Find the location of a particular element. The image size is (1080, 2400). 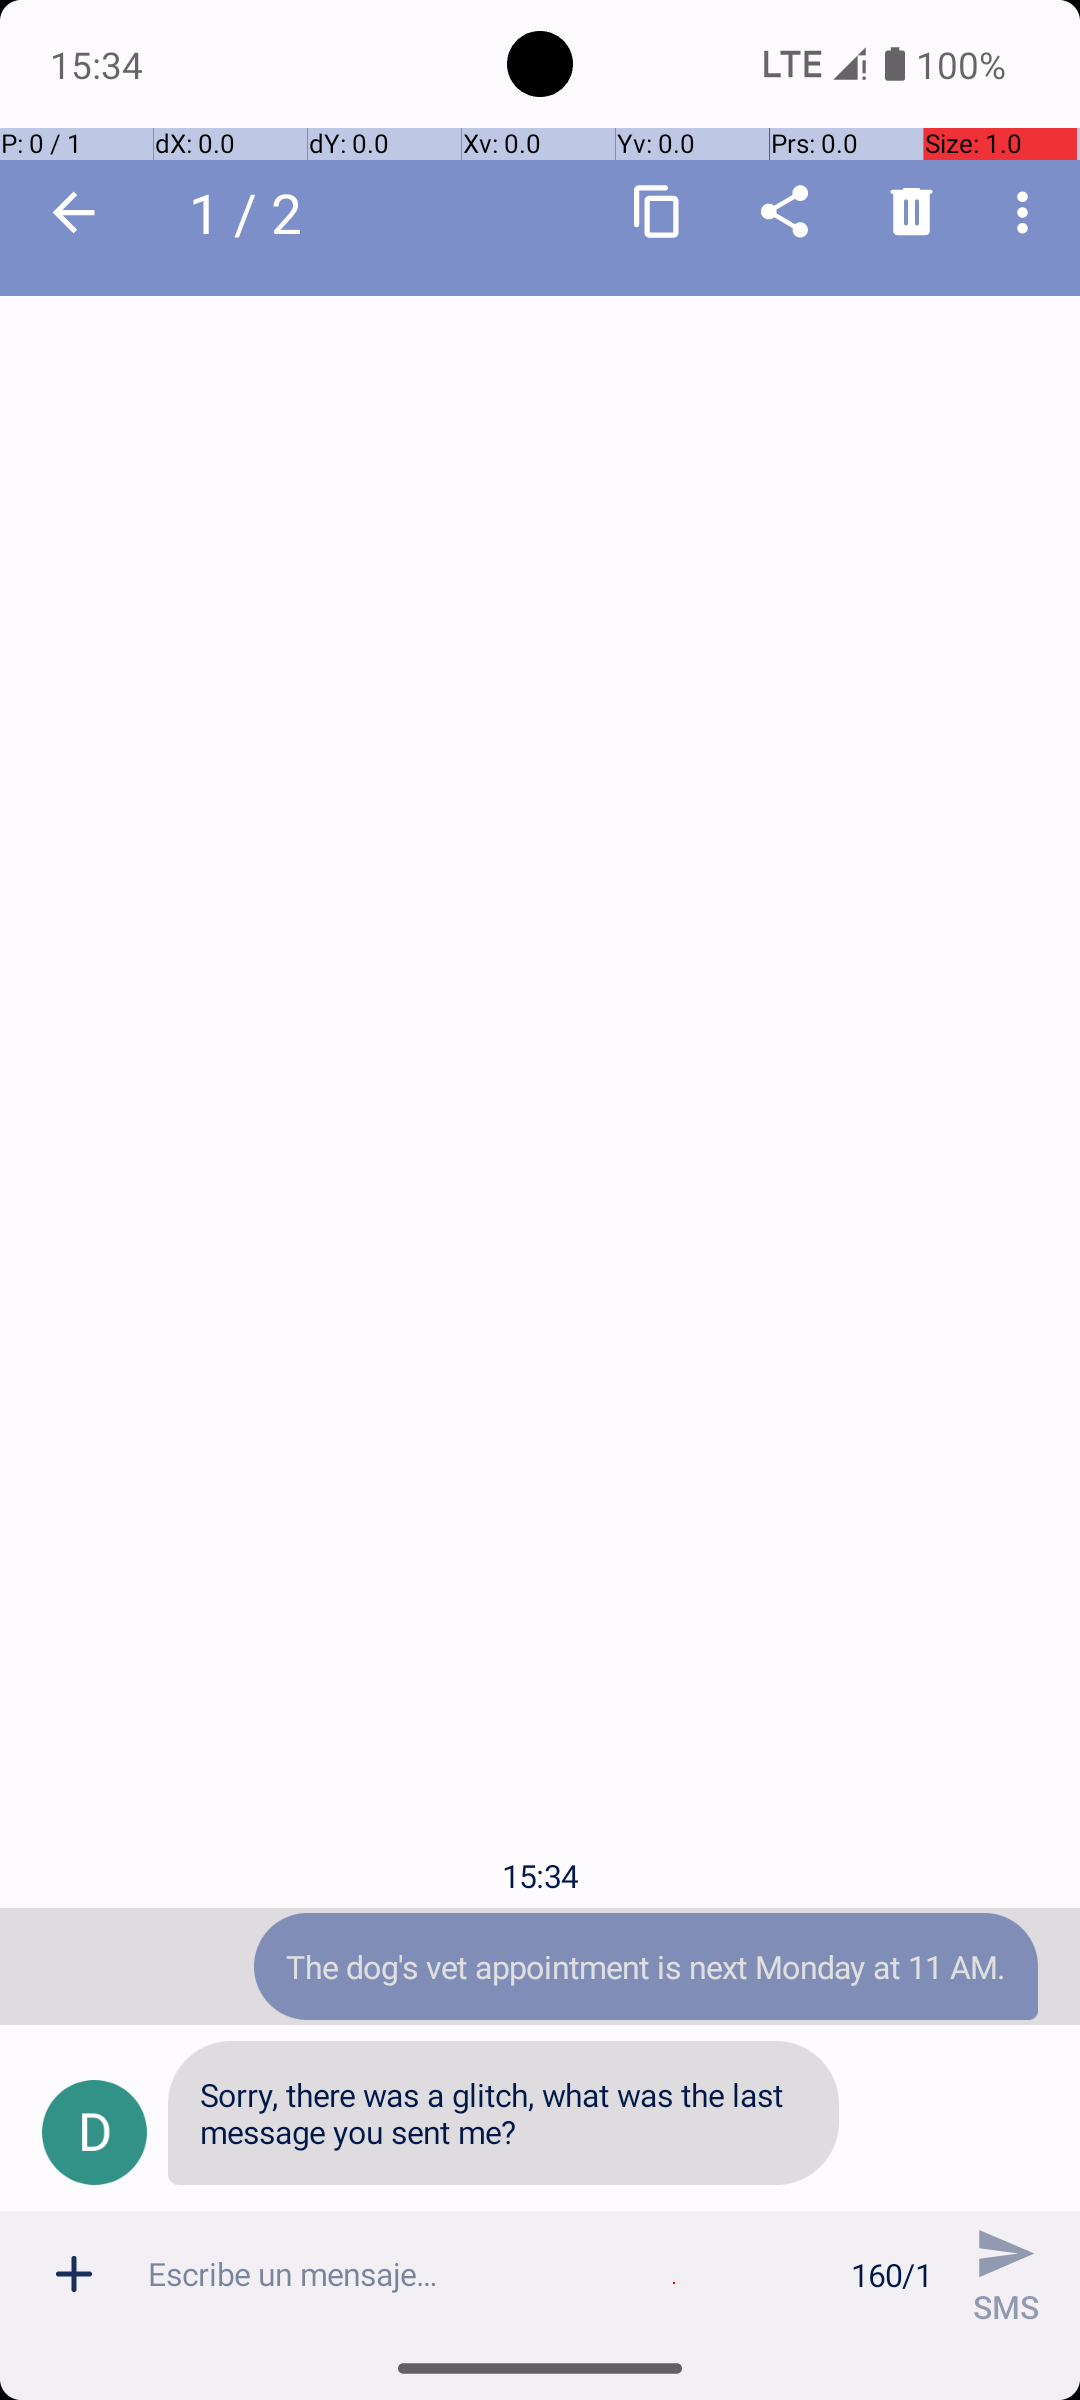

Atrás is located at coordinates (74, 212).